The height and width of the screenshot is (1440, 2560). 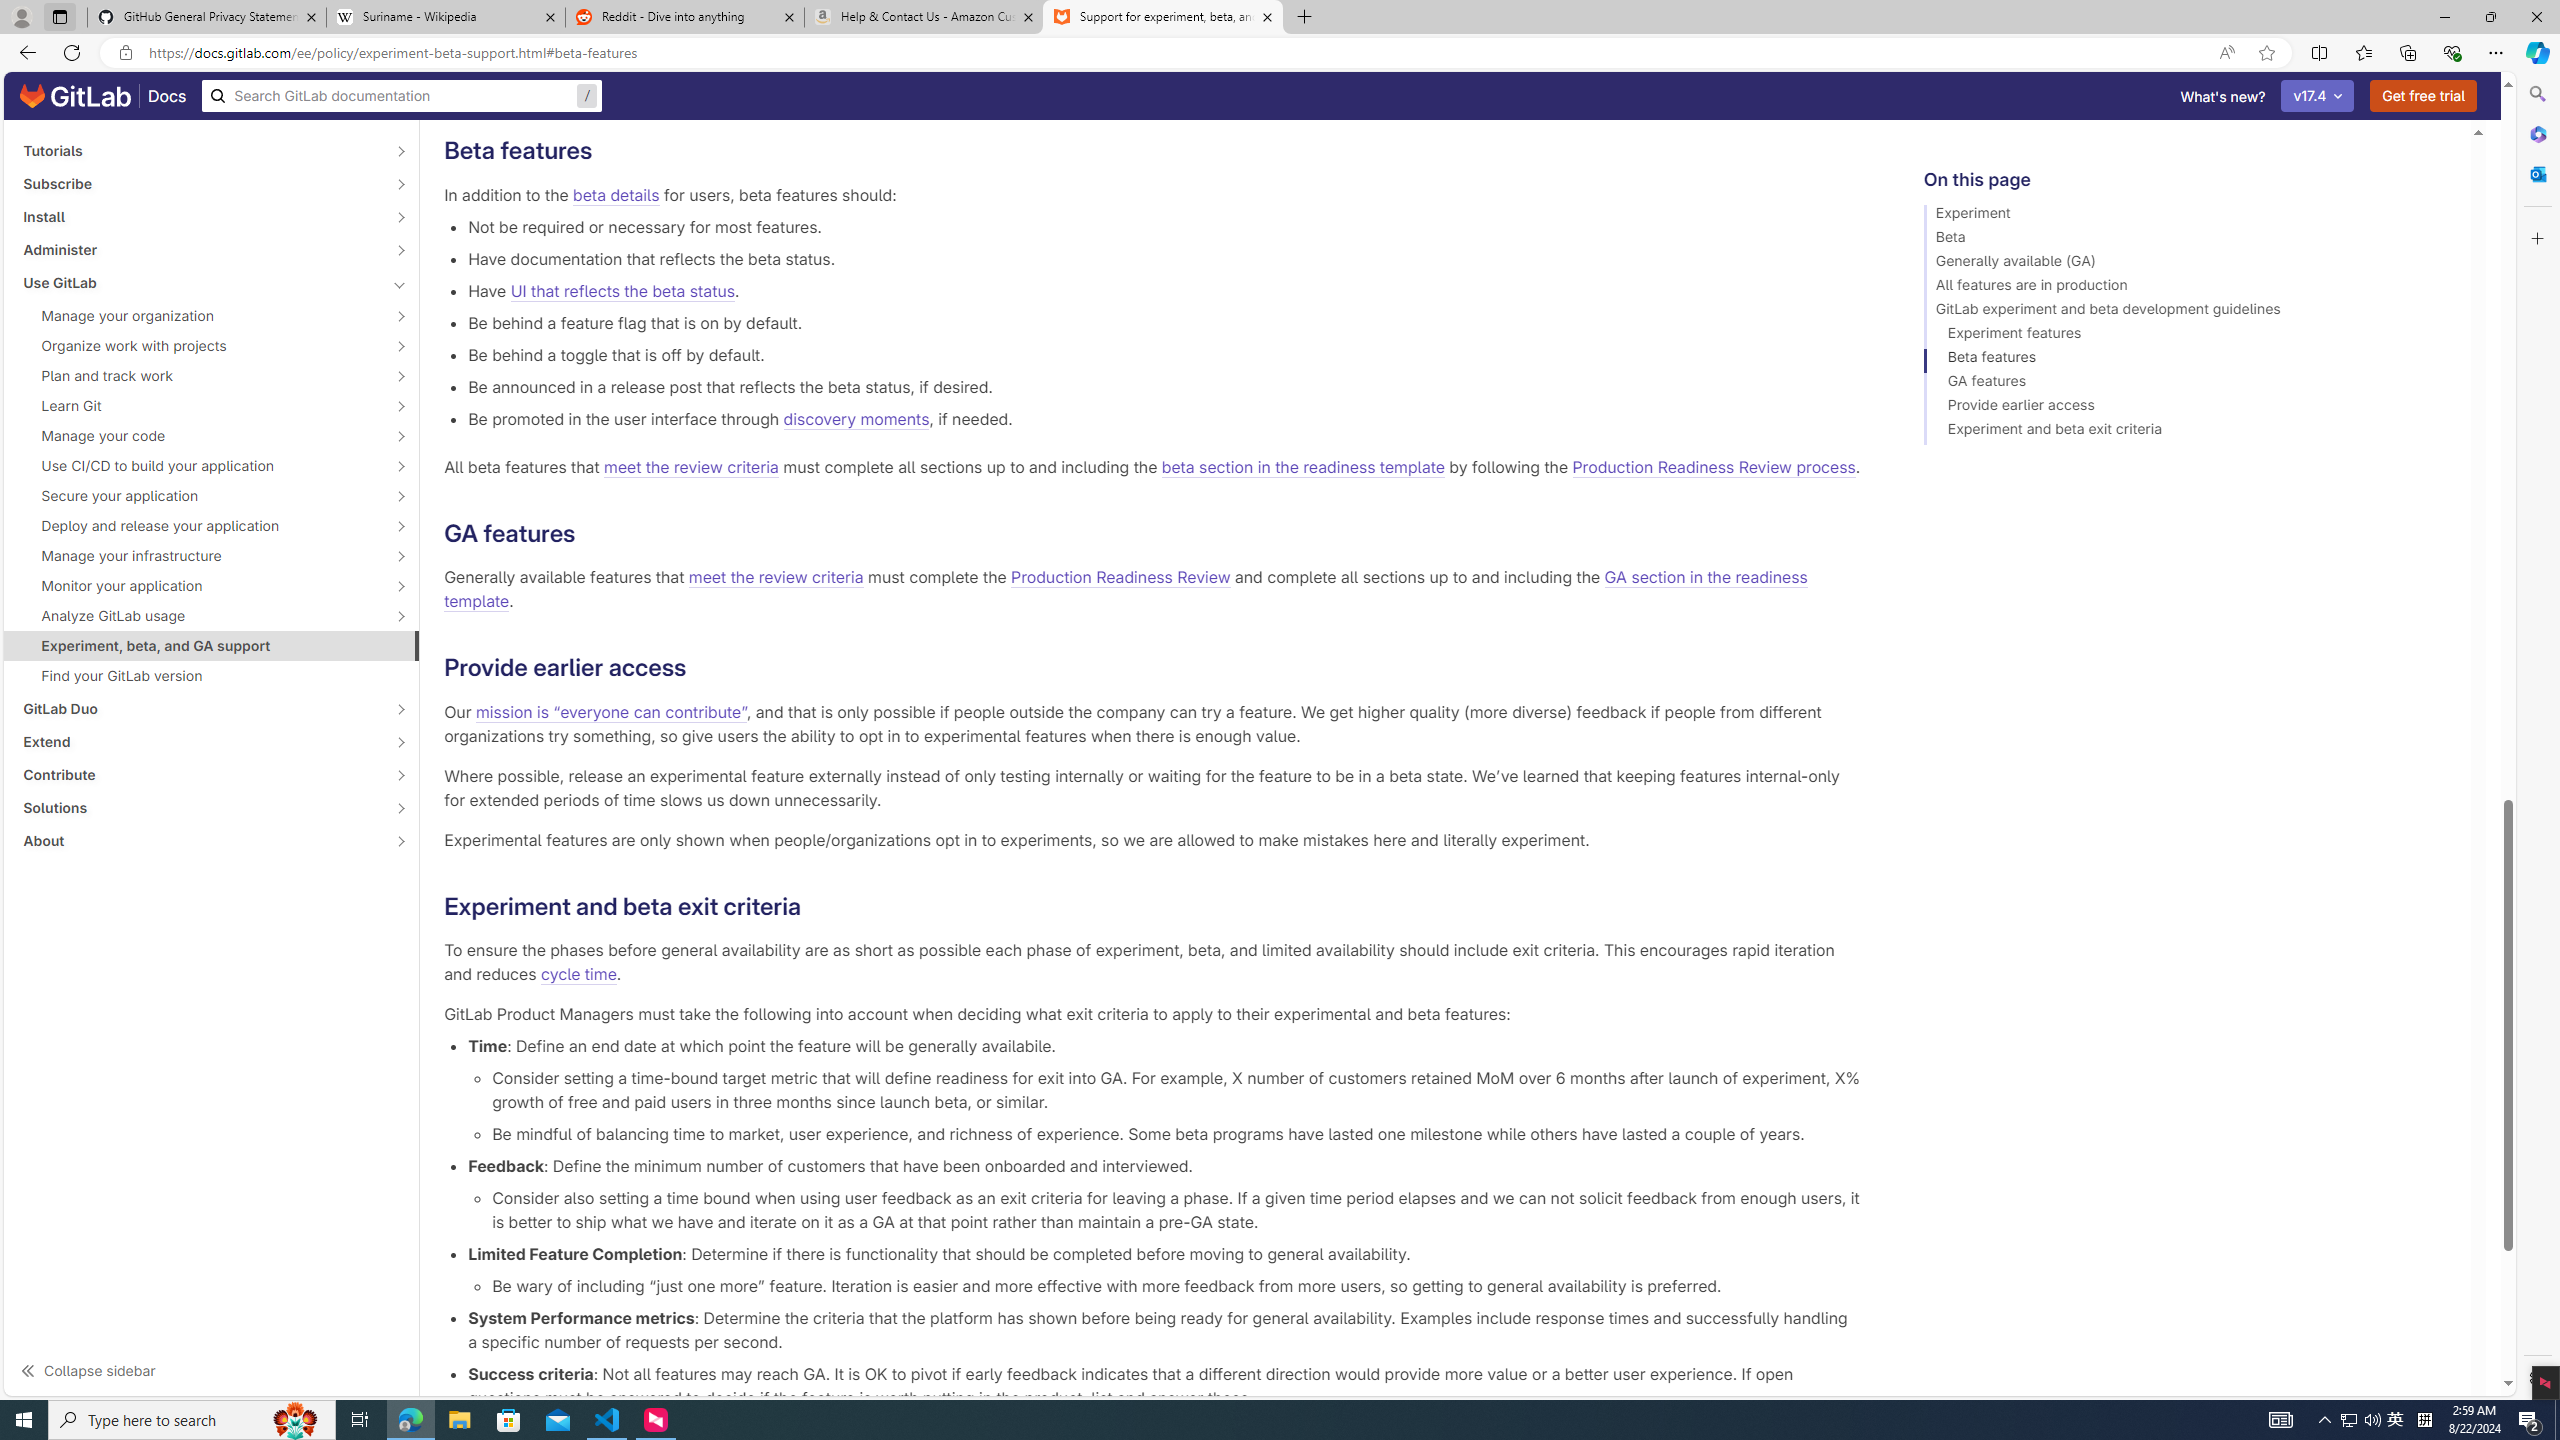 I want to click on Manage your organization, so click(x=200, y=316).